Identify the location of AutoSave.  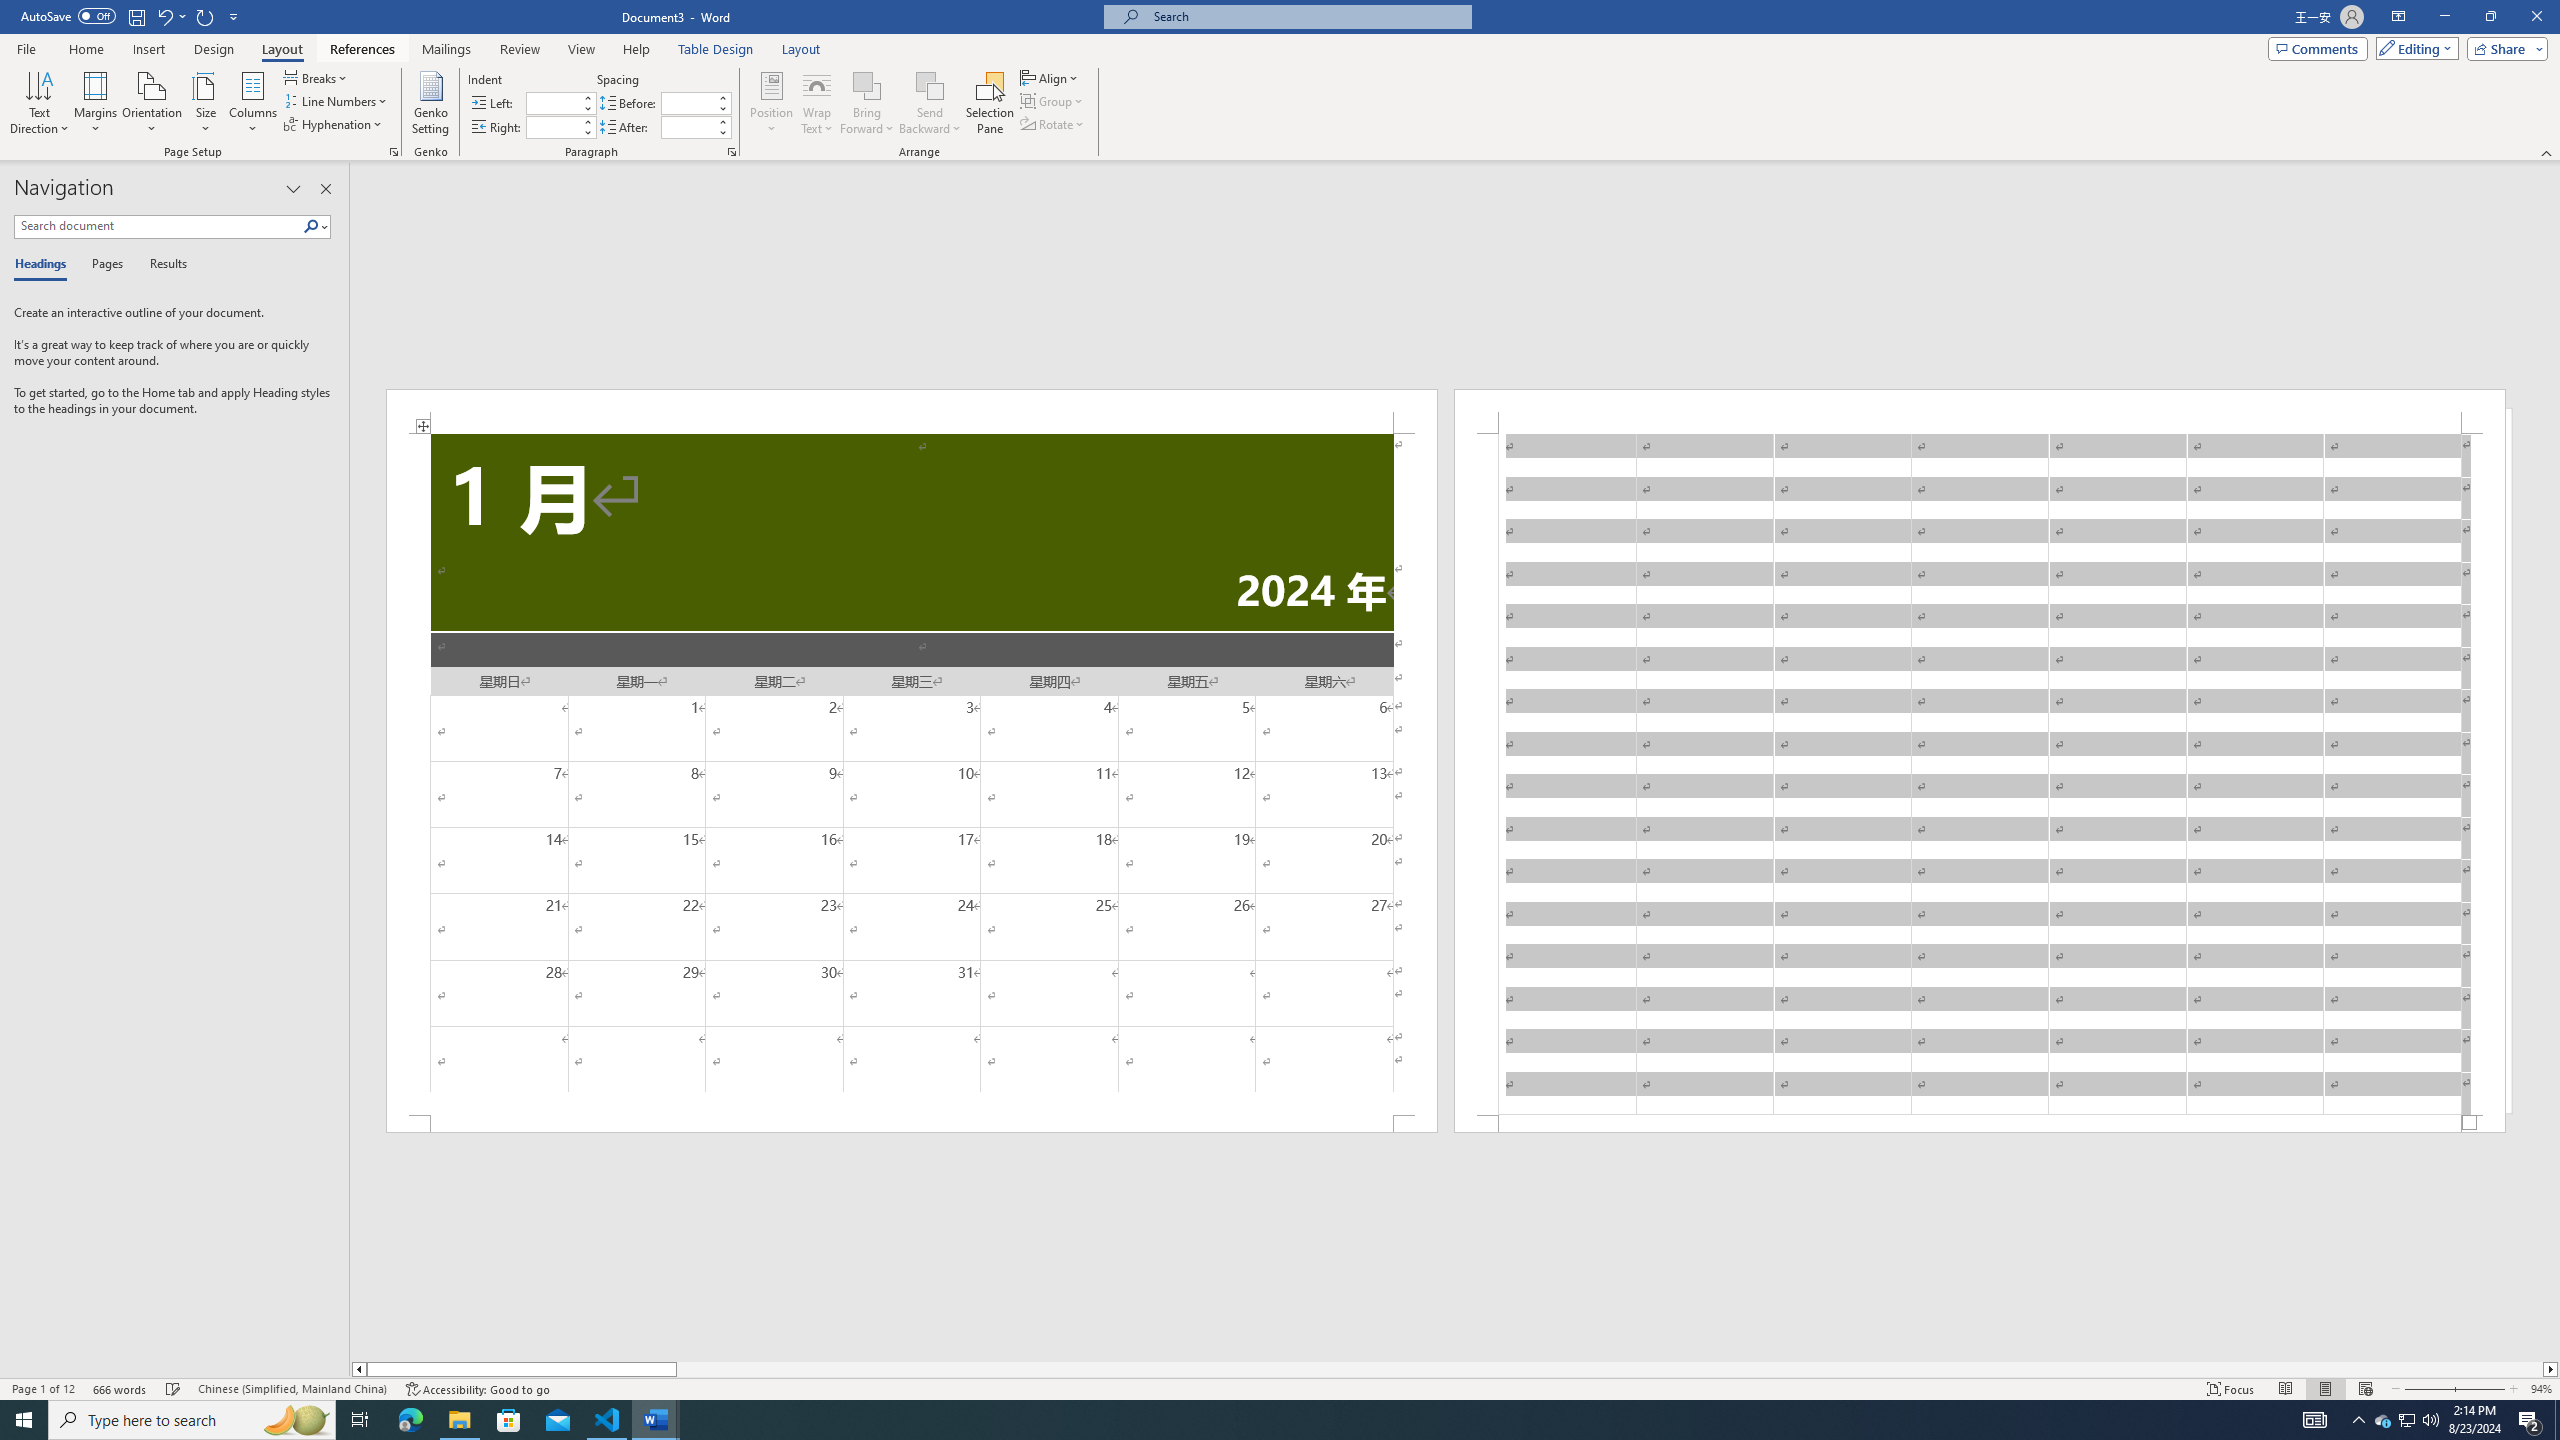
(68, 16).